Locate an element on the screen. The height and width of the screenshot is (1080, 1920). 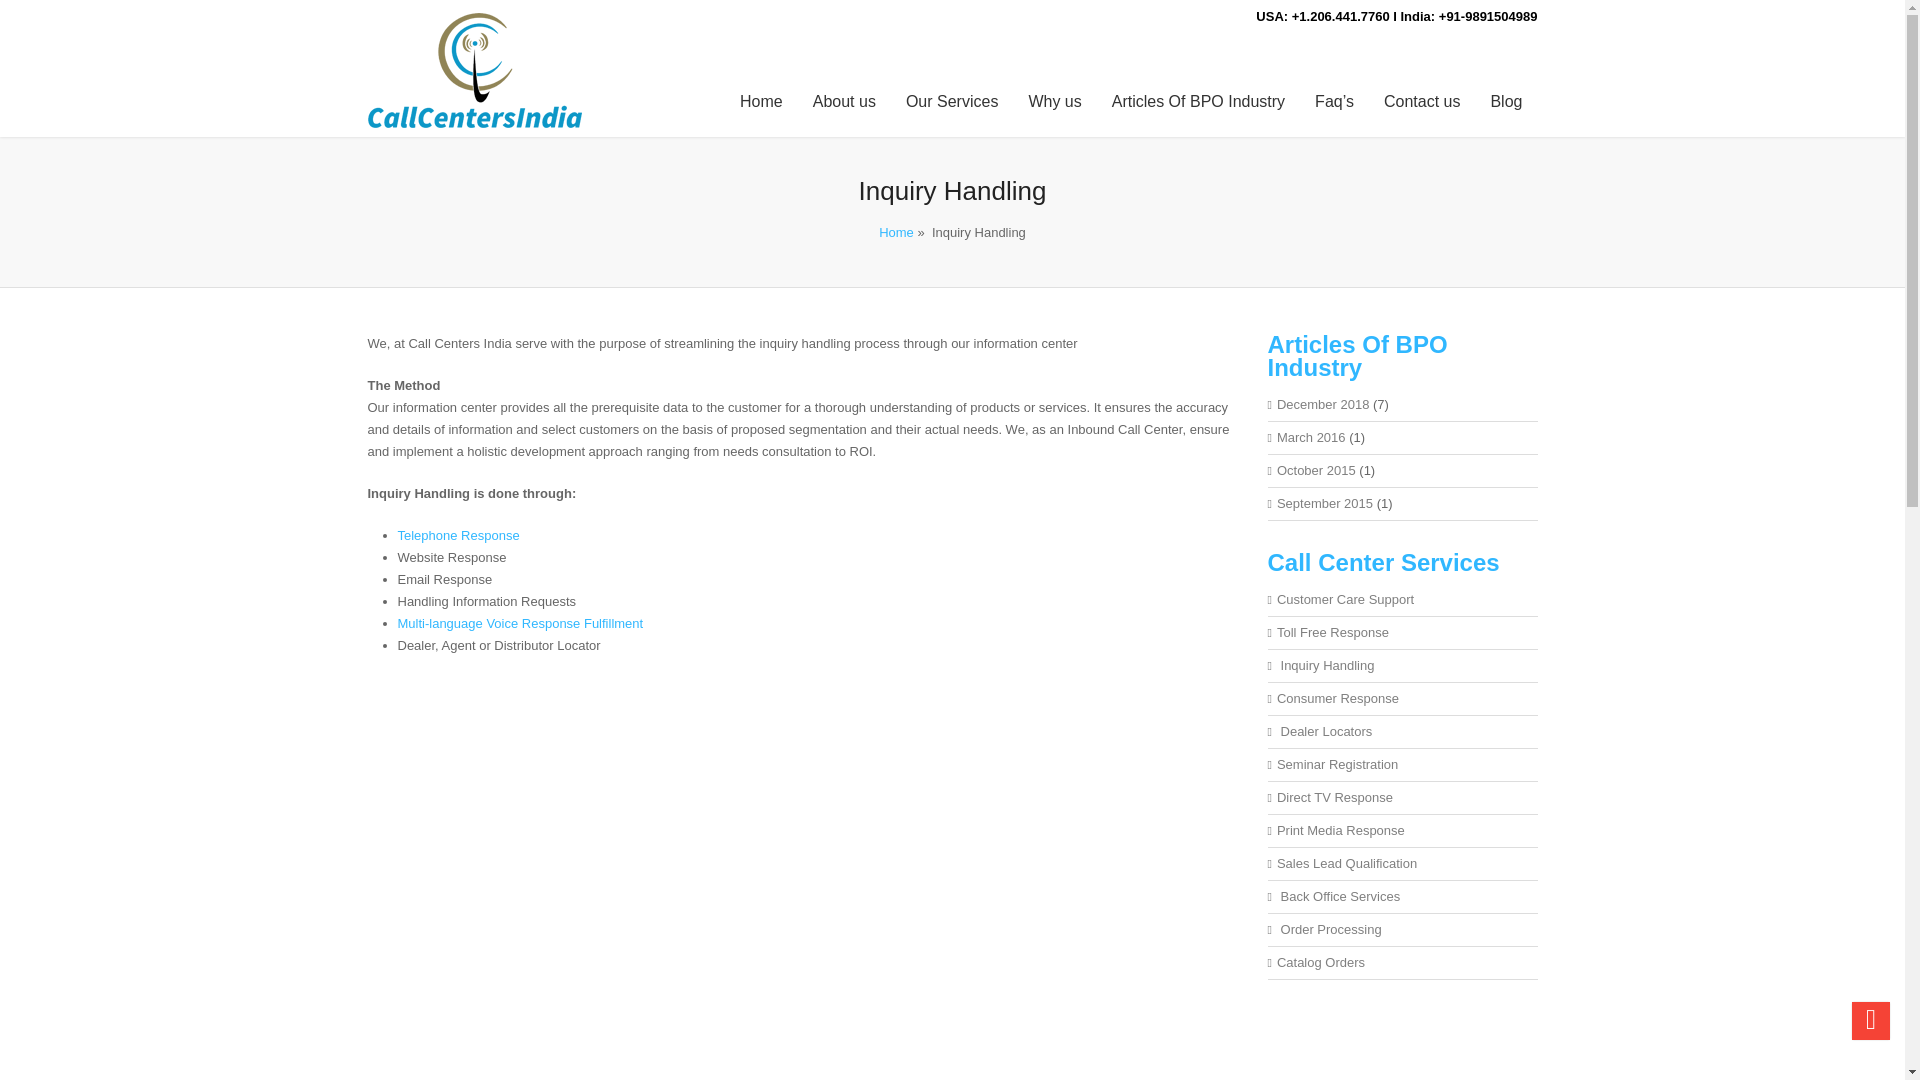
Order Processing is located at coordinates (1329, 930).